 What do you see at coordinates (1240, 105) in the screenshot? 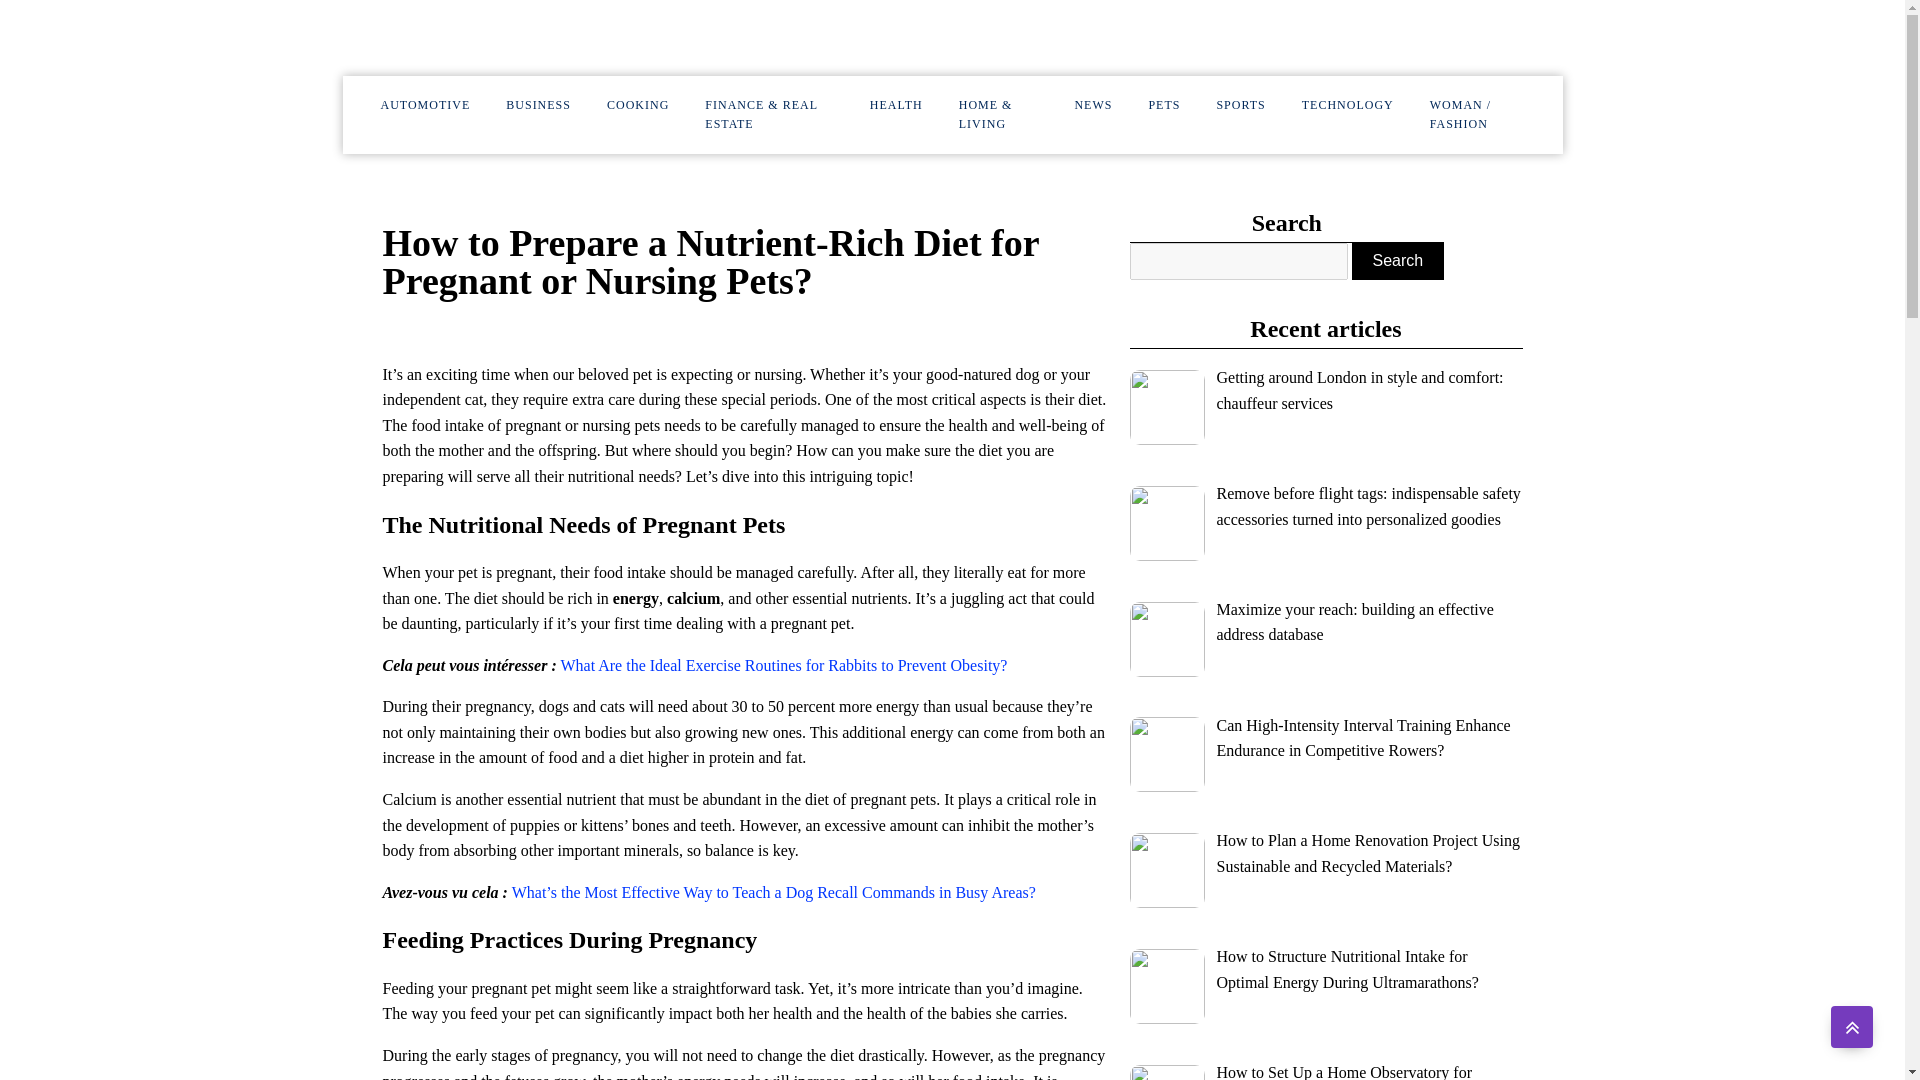
I see `SPORTS` at bounding box center [1240, 105].